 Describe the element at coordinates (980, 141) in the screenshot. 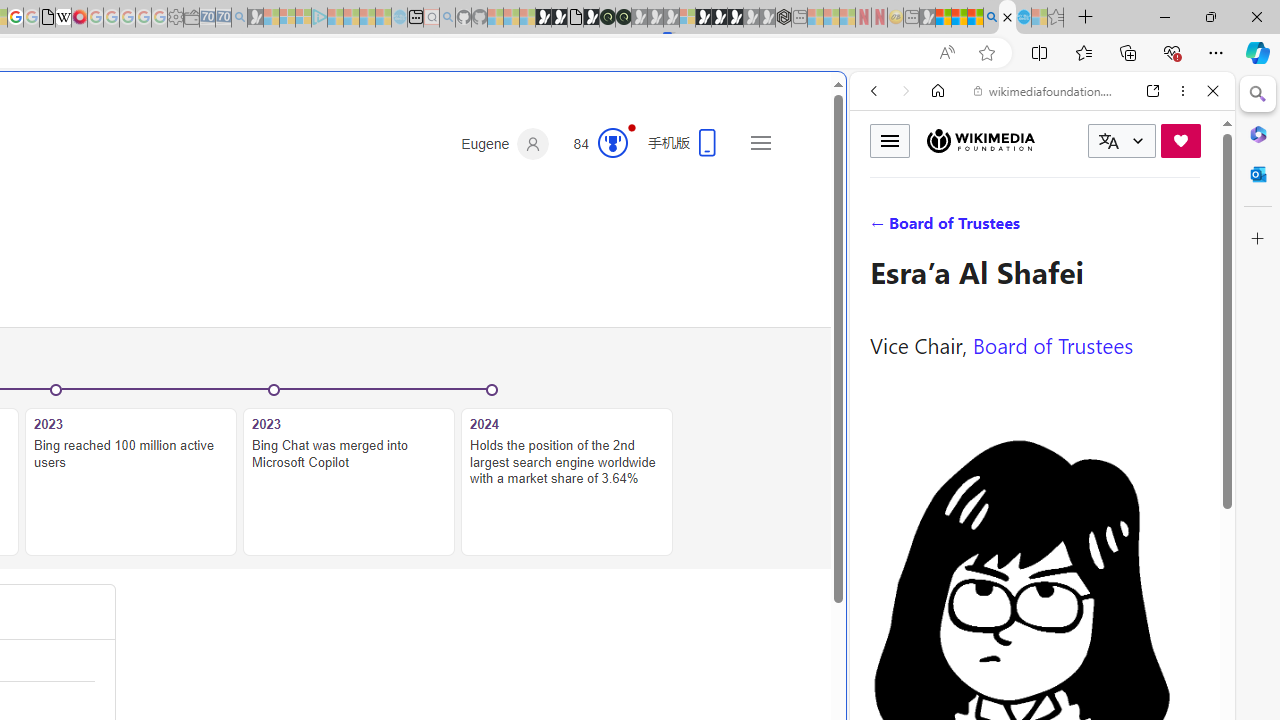

I see `Wikimedia Foundation` at that location.